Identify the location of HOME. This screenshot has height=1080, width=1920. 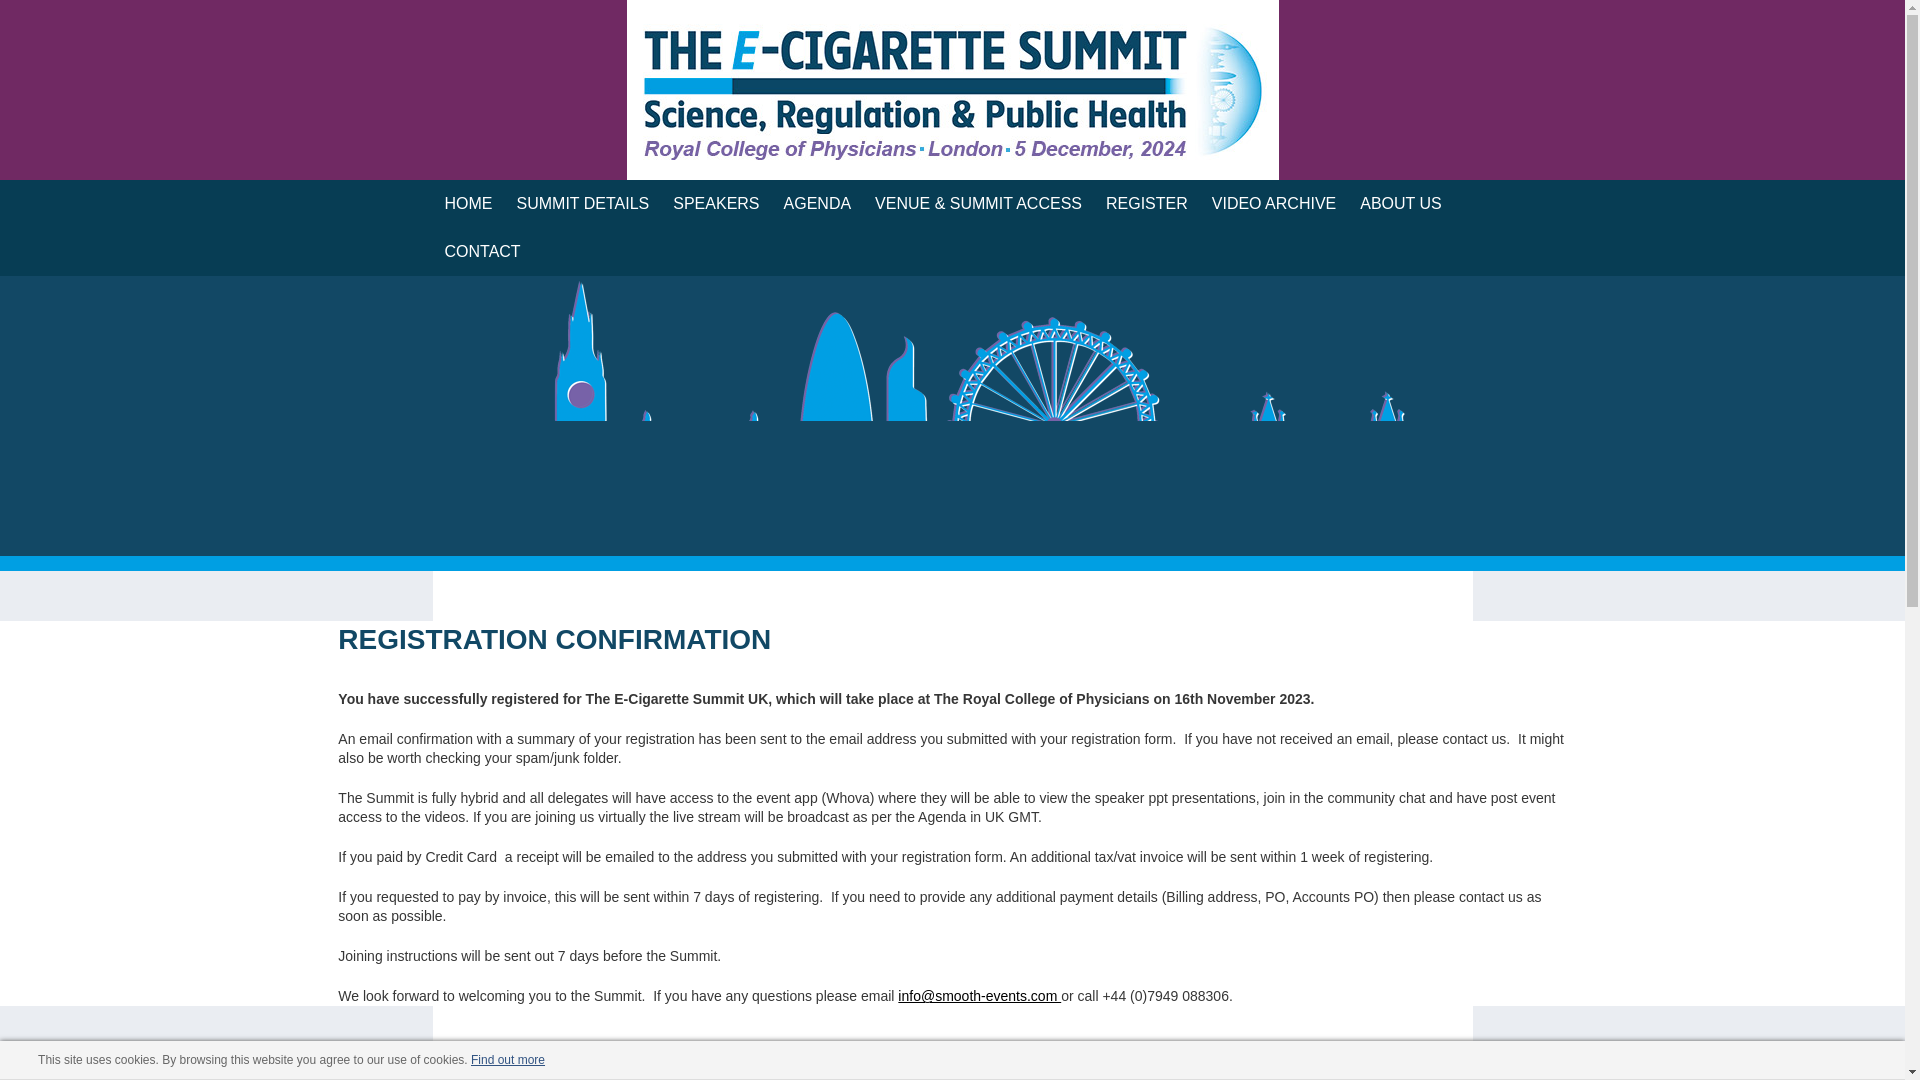
(468, 204).